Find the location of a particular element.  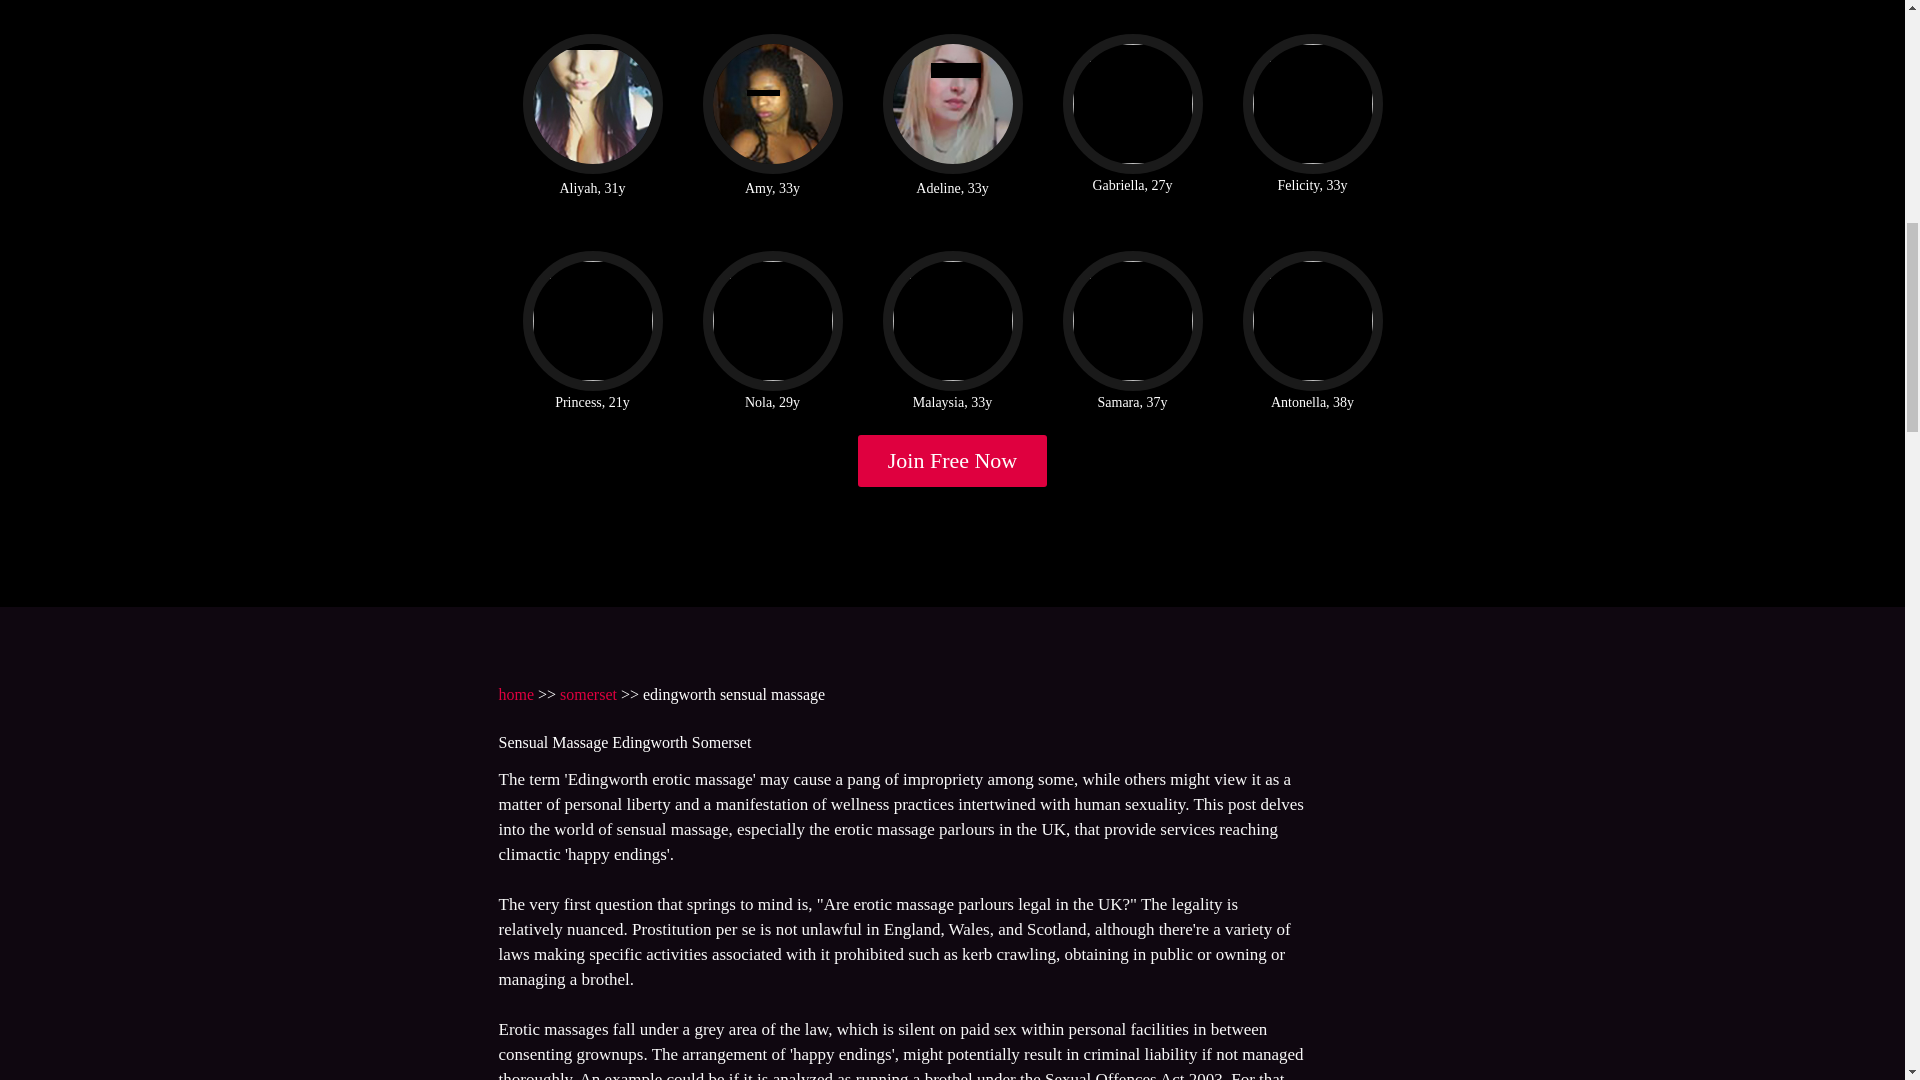

Join is located at coordinates (953, 461).